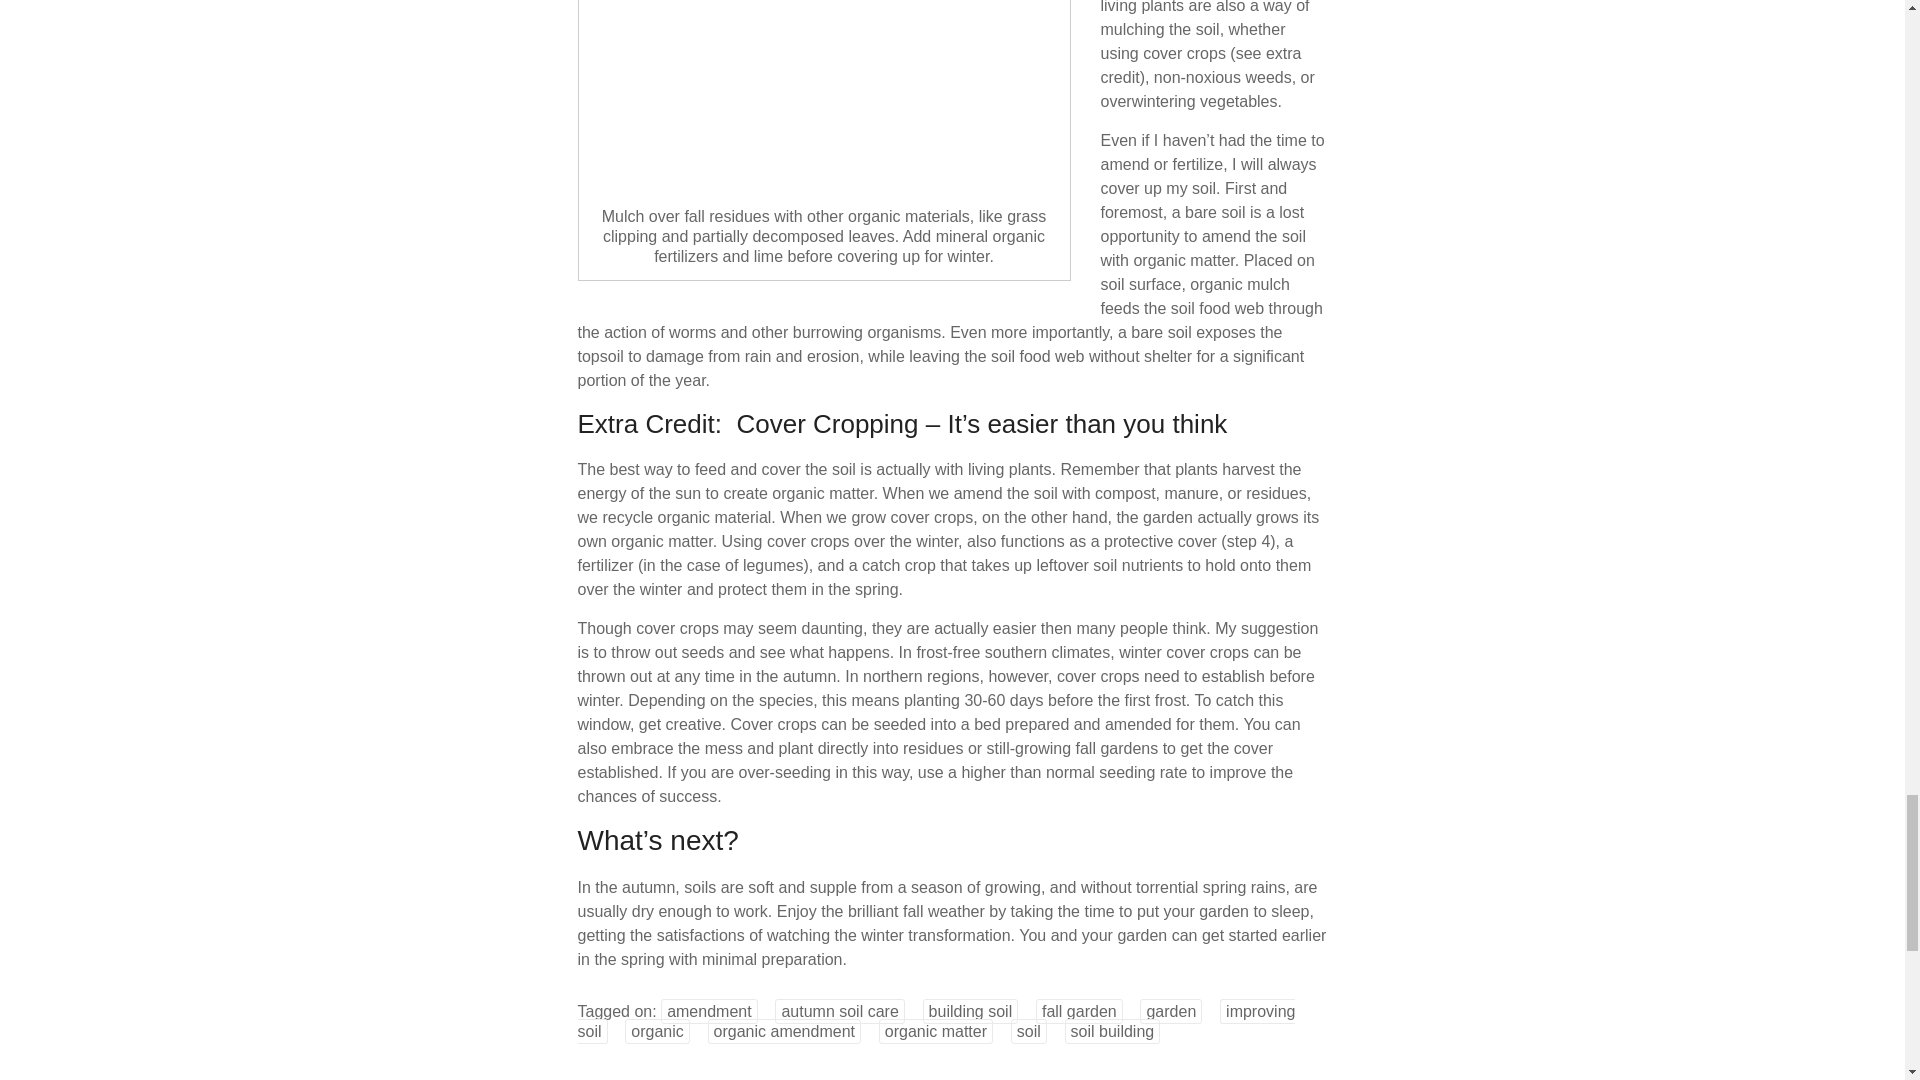 The width and height of the screenshot is (1920, 1080). Describe the element at coordinates (936, 1032) in the screenshot. I see `organic matter` at that location.